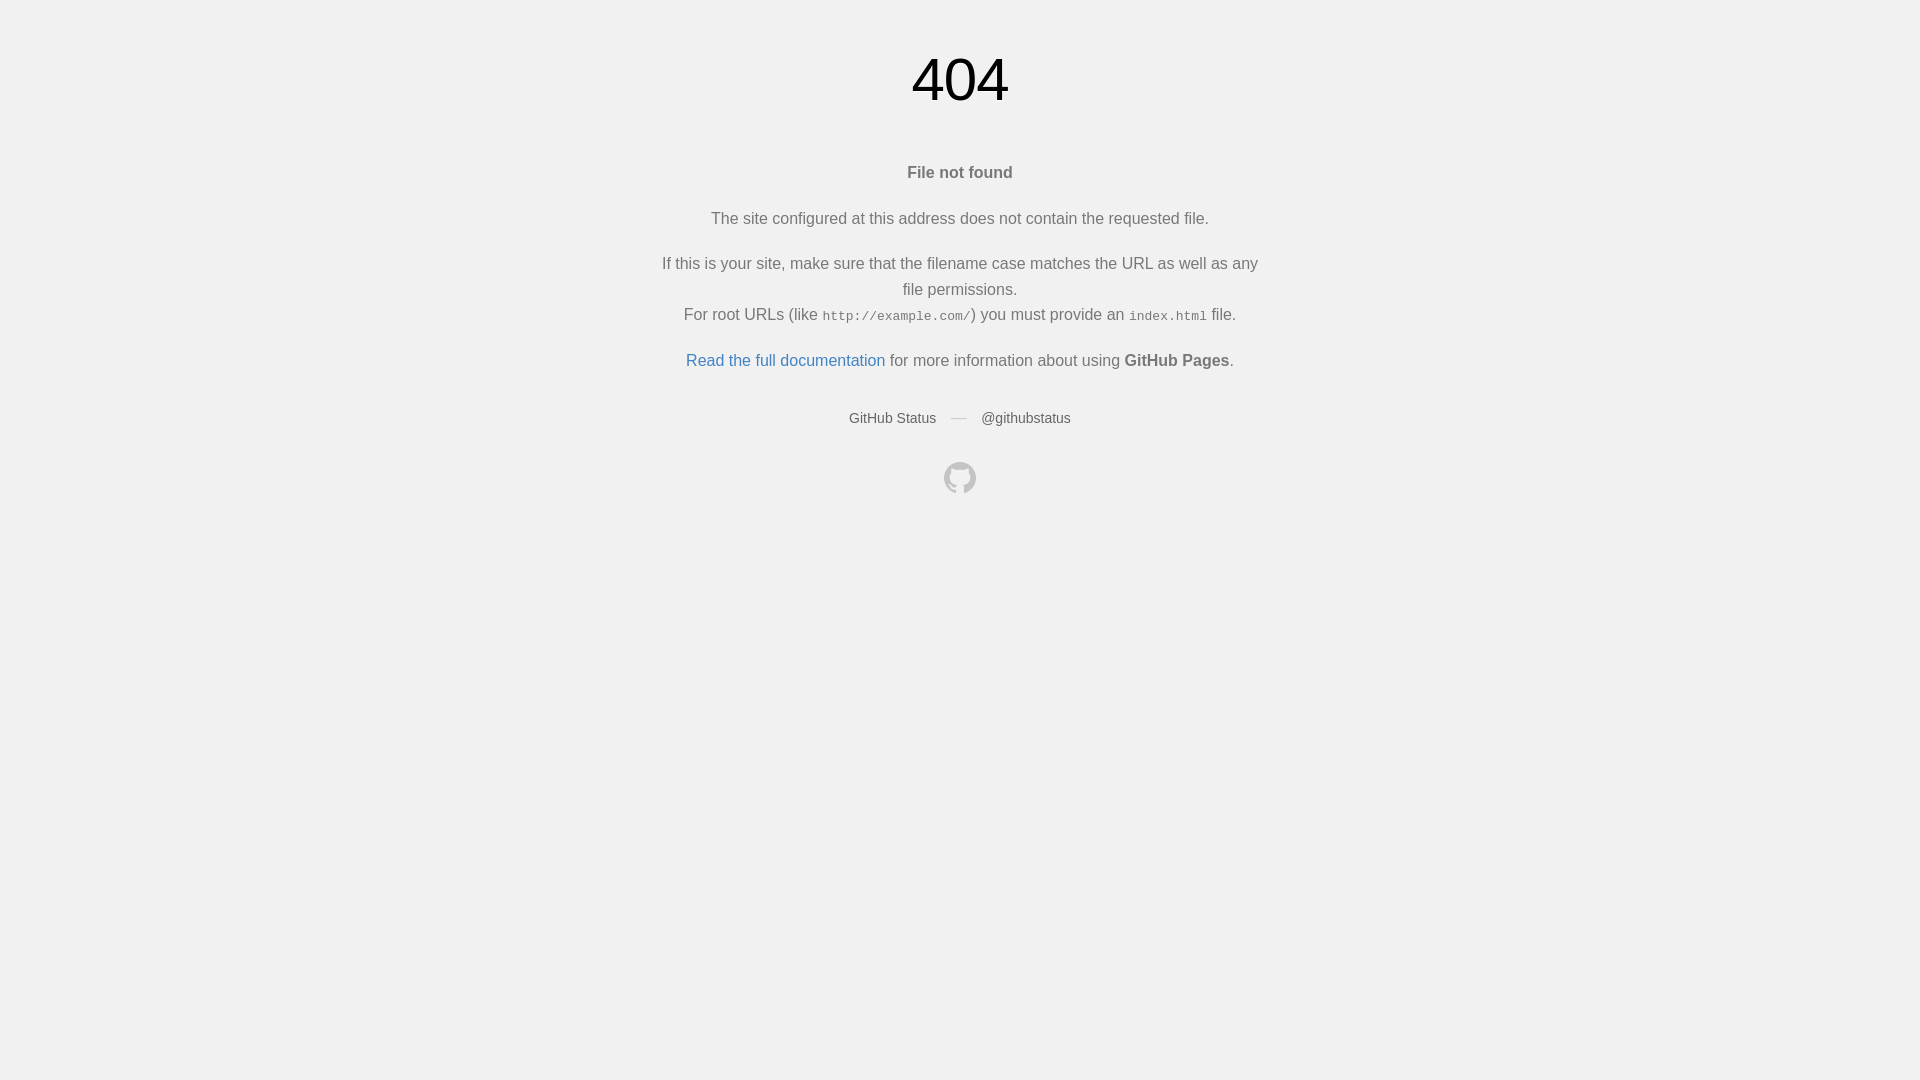  Describe the element at coordinates (1026, 418) in the screenshot. I see `@githubstatus` at that location.